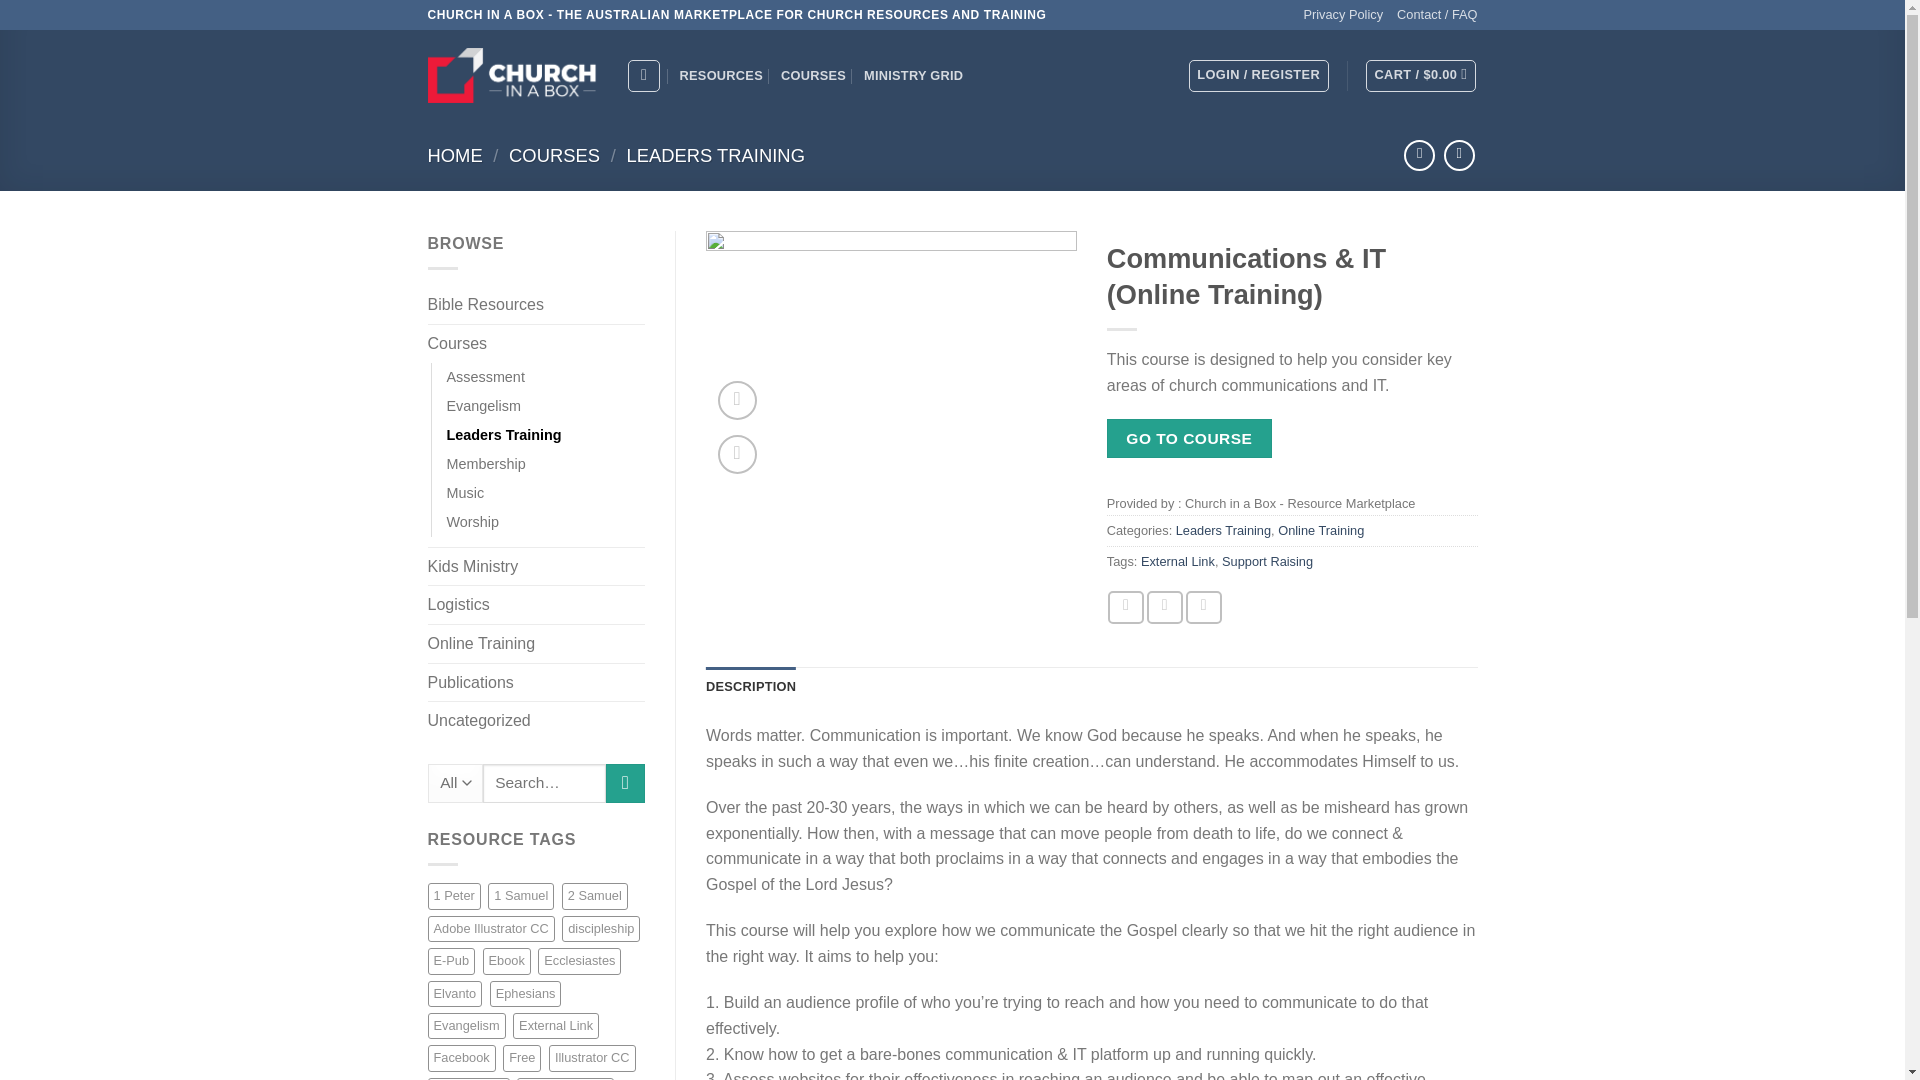  I want to click on Privacy Policy, so click(1342, 15).